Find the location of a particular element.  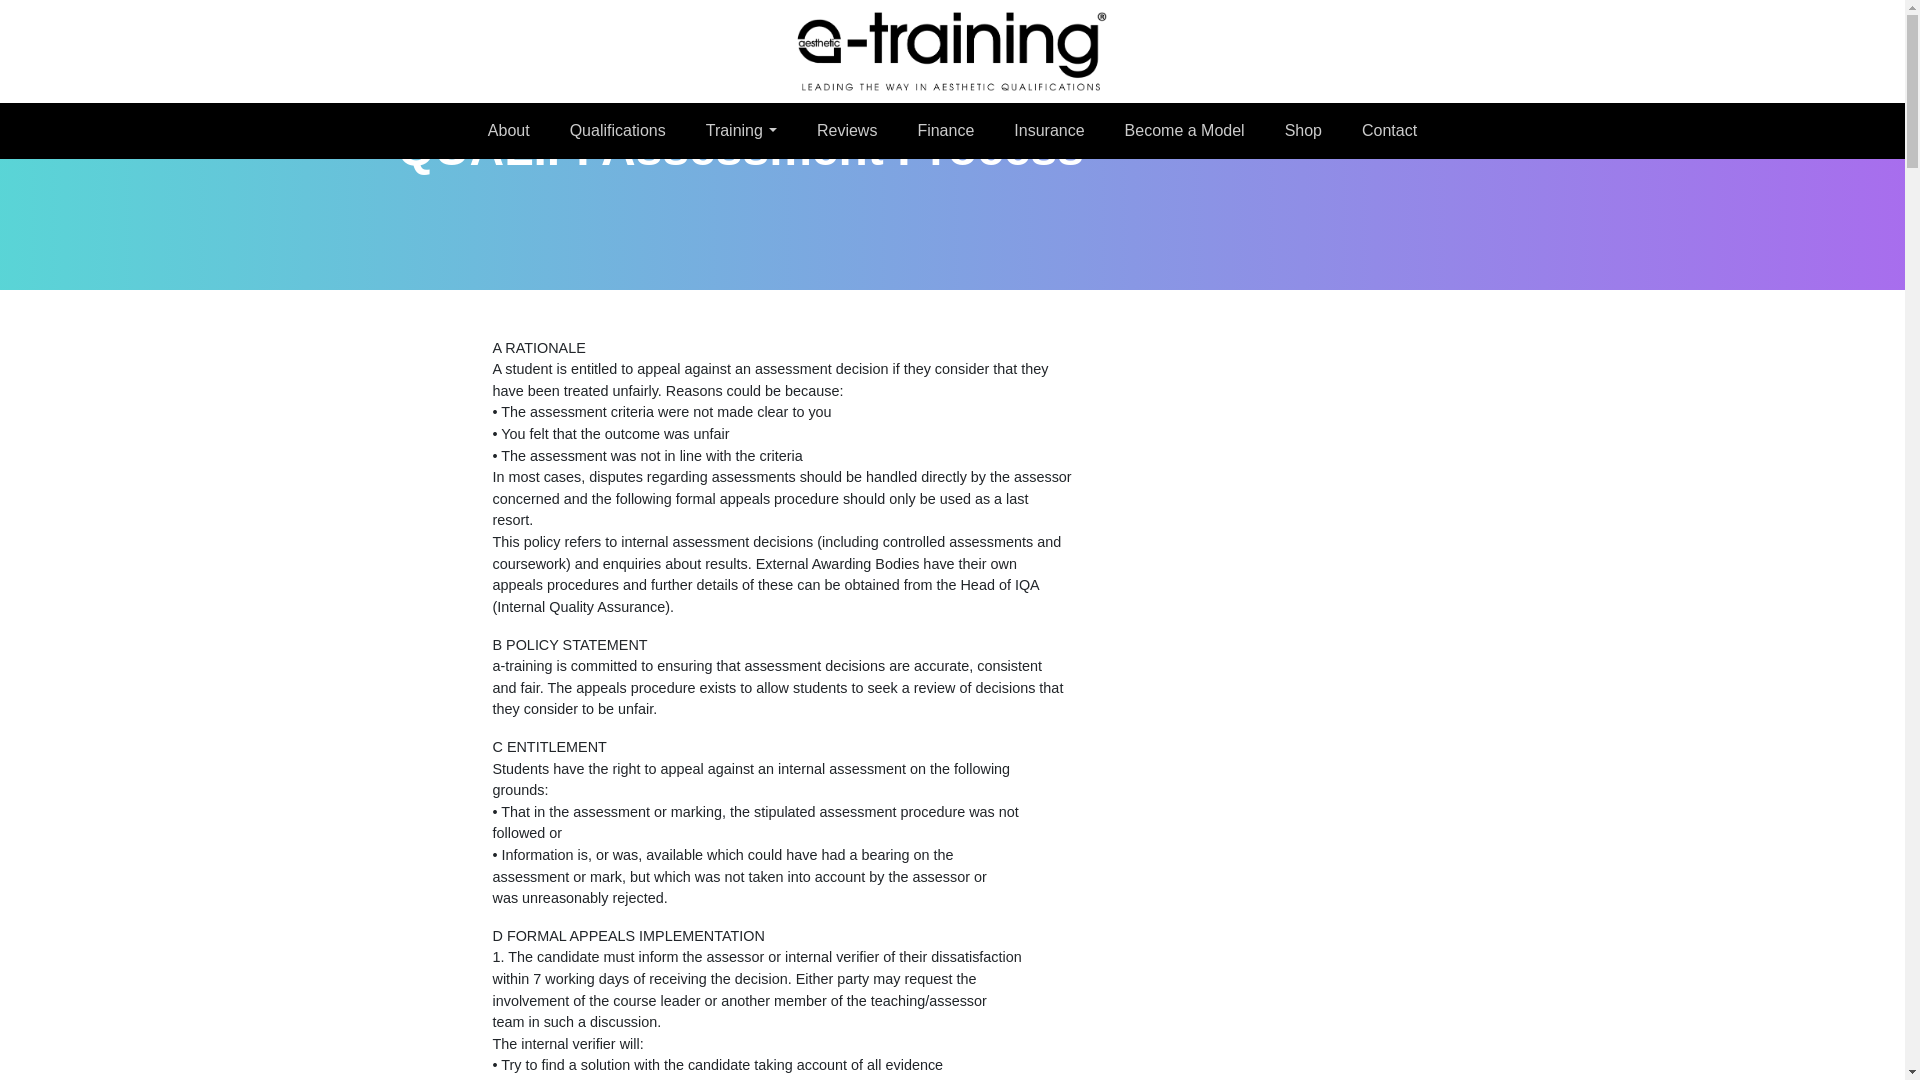

Qualifications is located at coordinates (618, 131).